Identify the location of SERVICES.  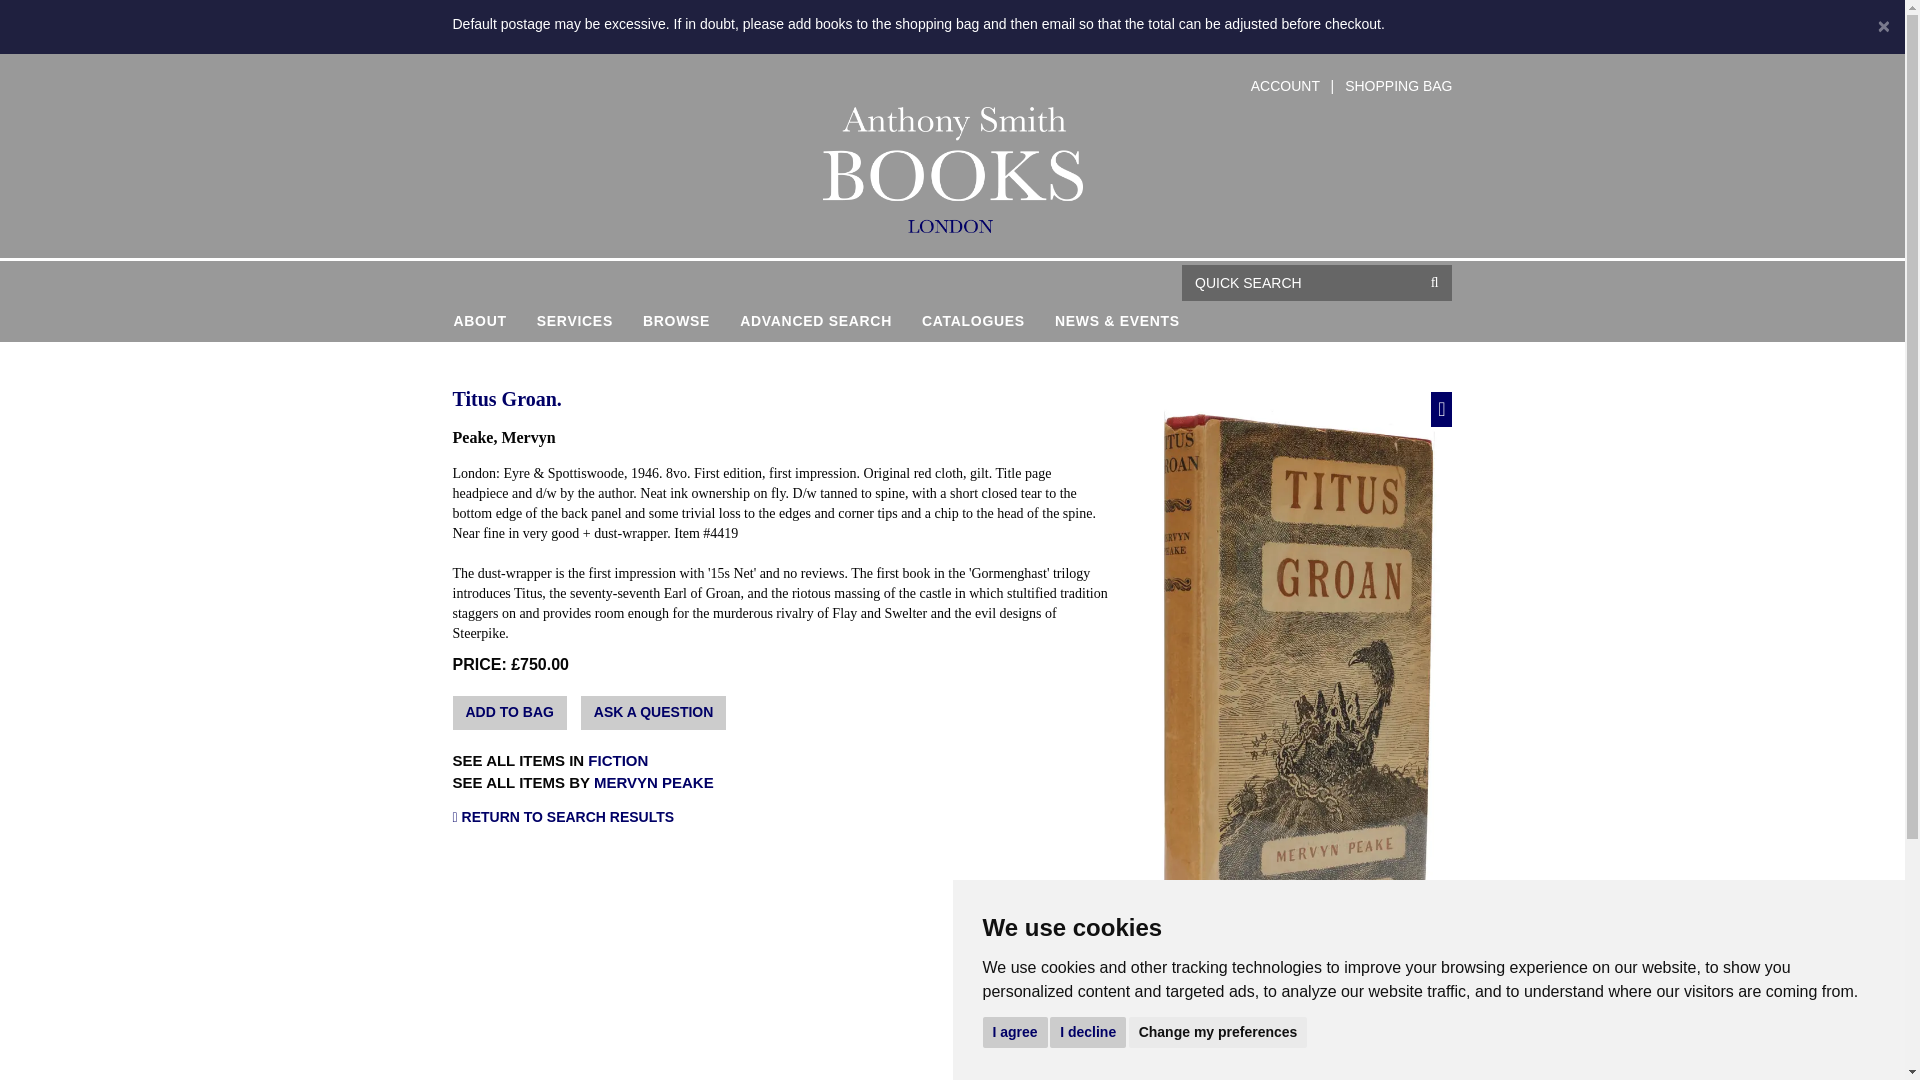
(574, 321).